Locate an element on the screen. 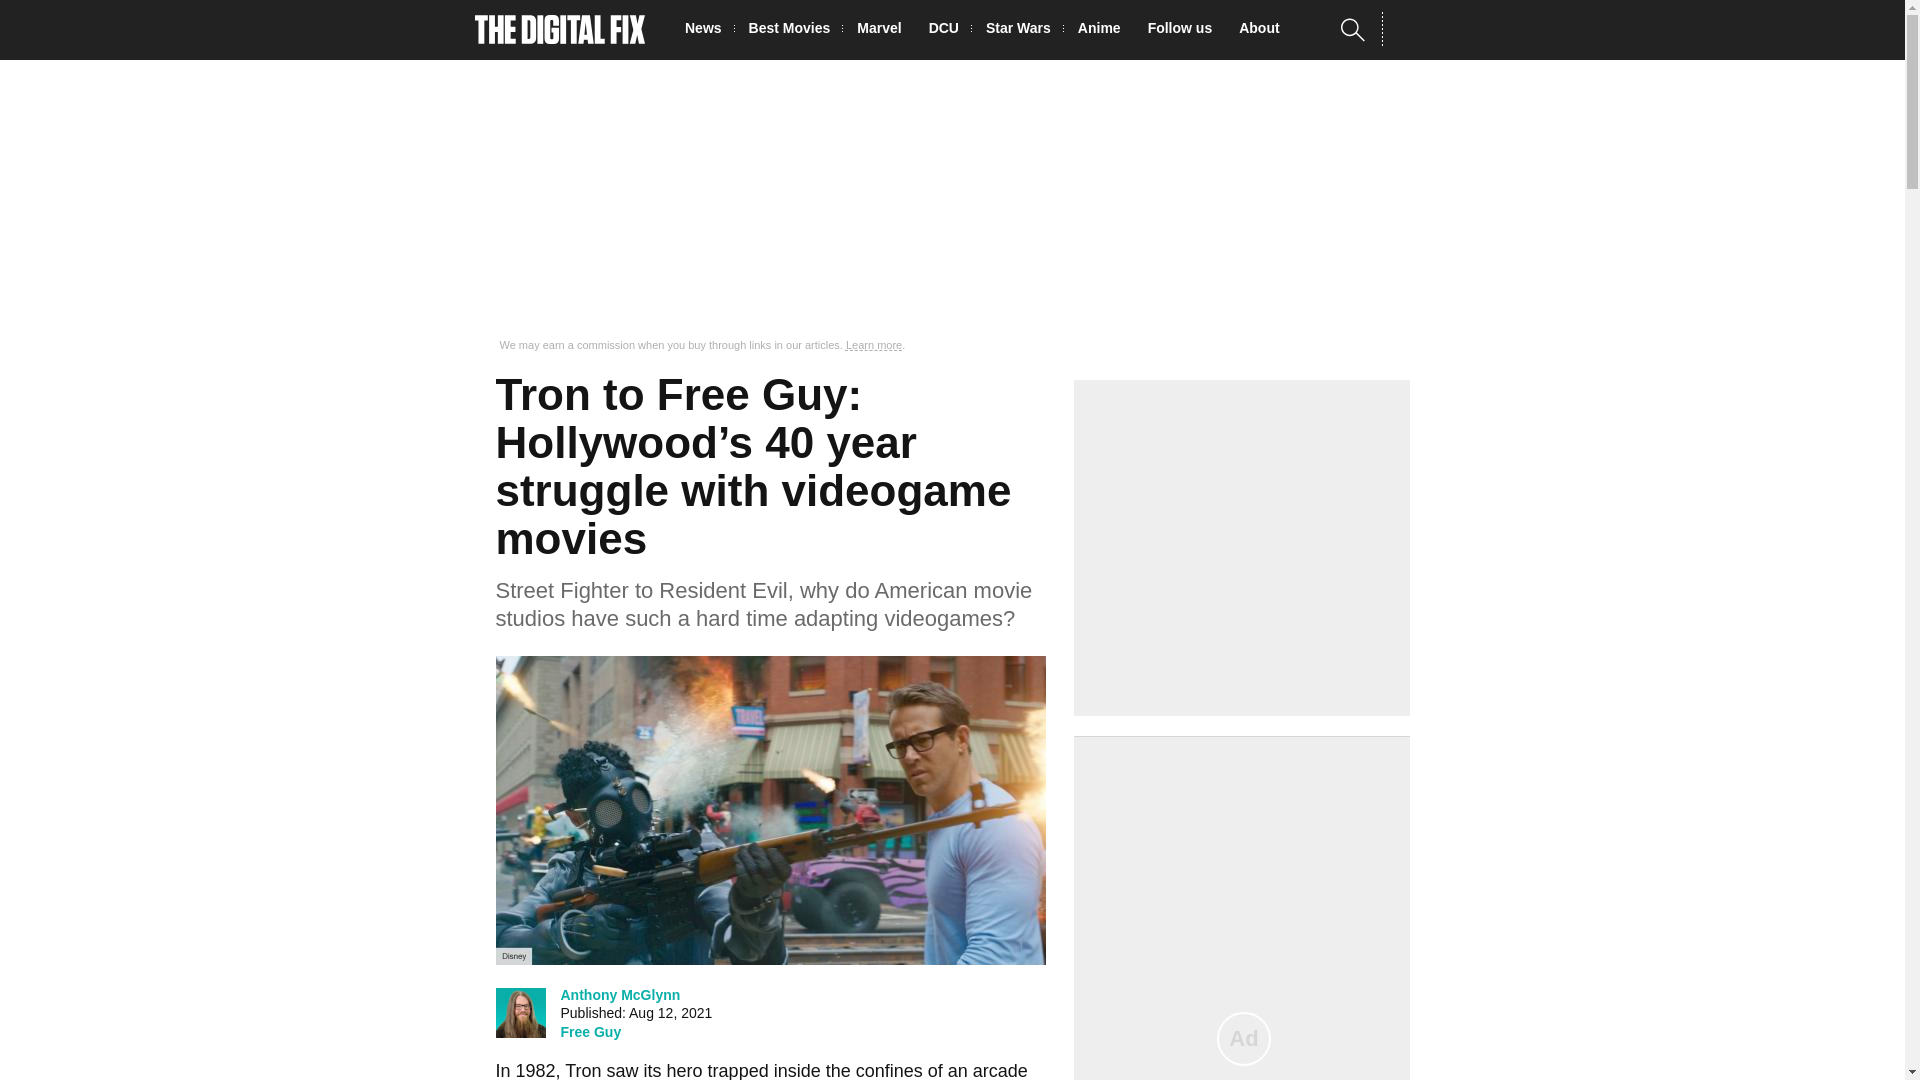  Anthony McGlynn is located at coordinates (620, 994).